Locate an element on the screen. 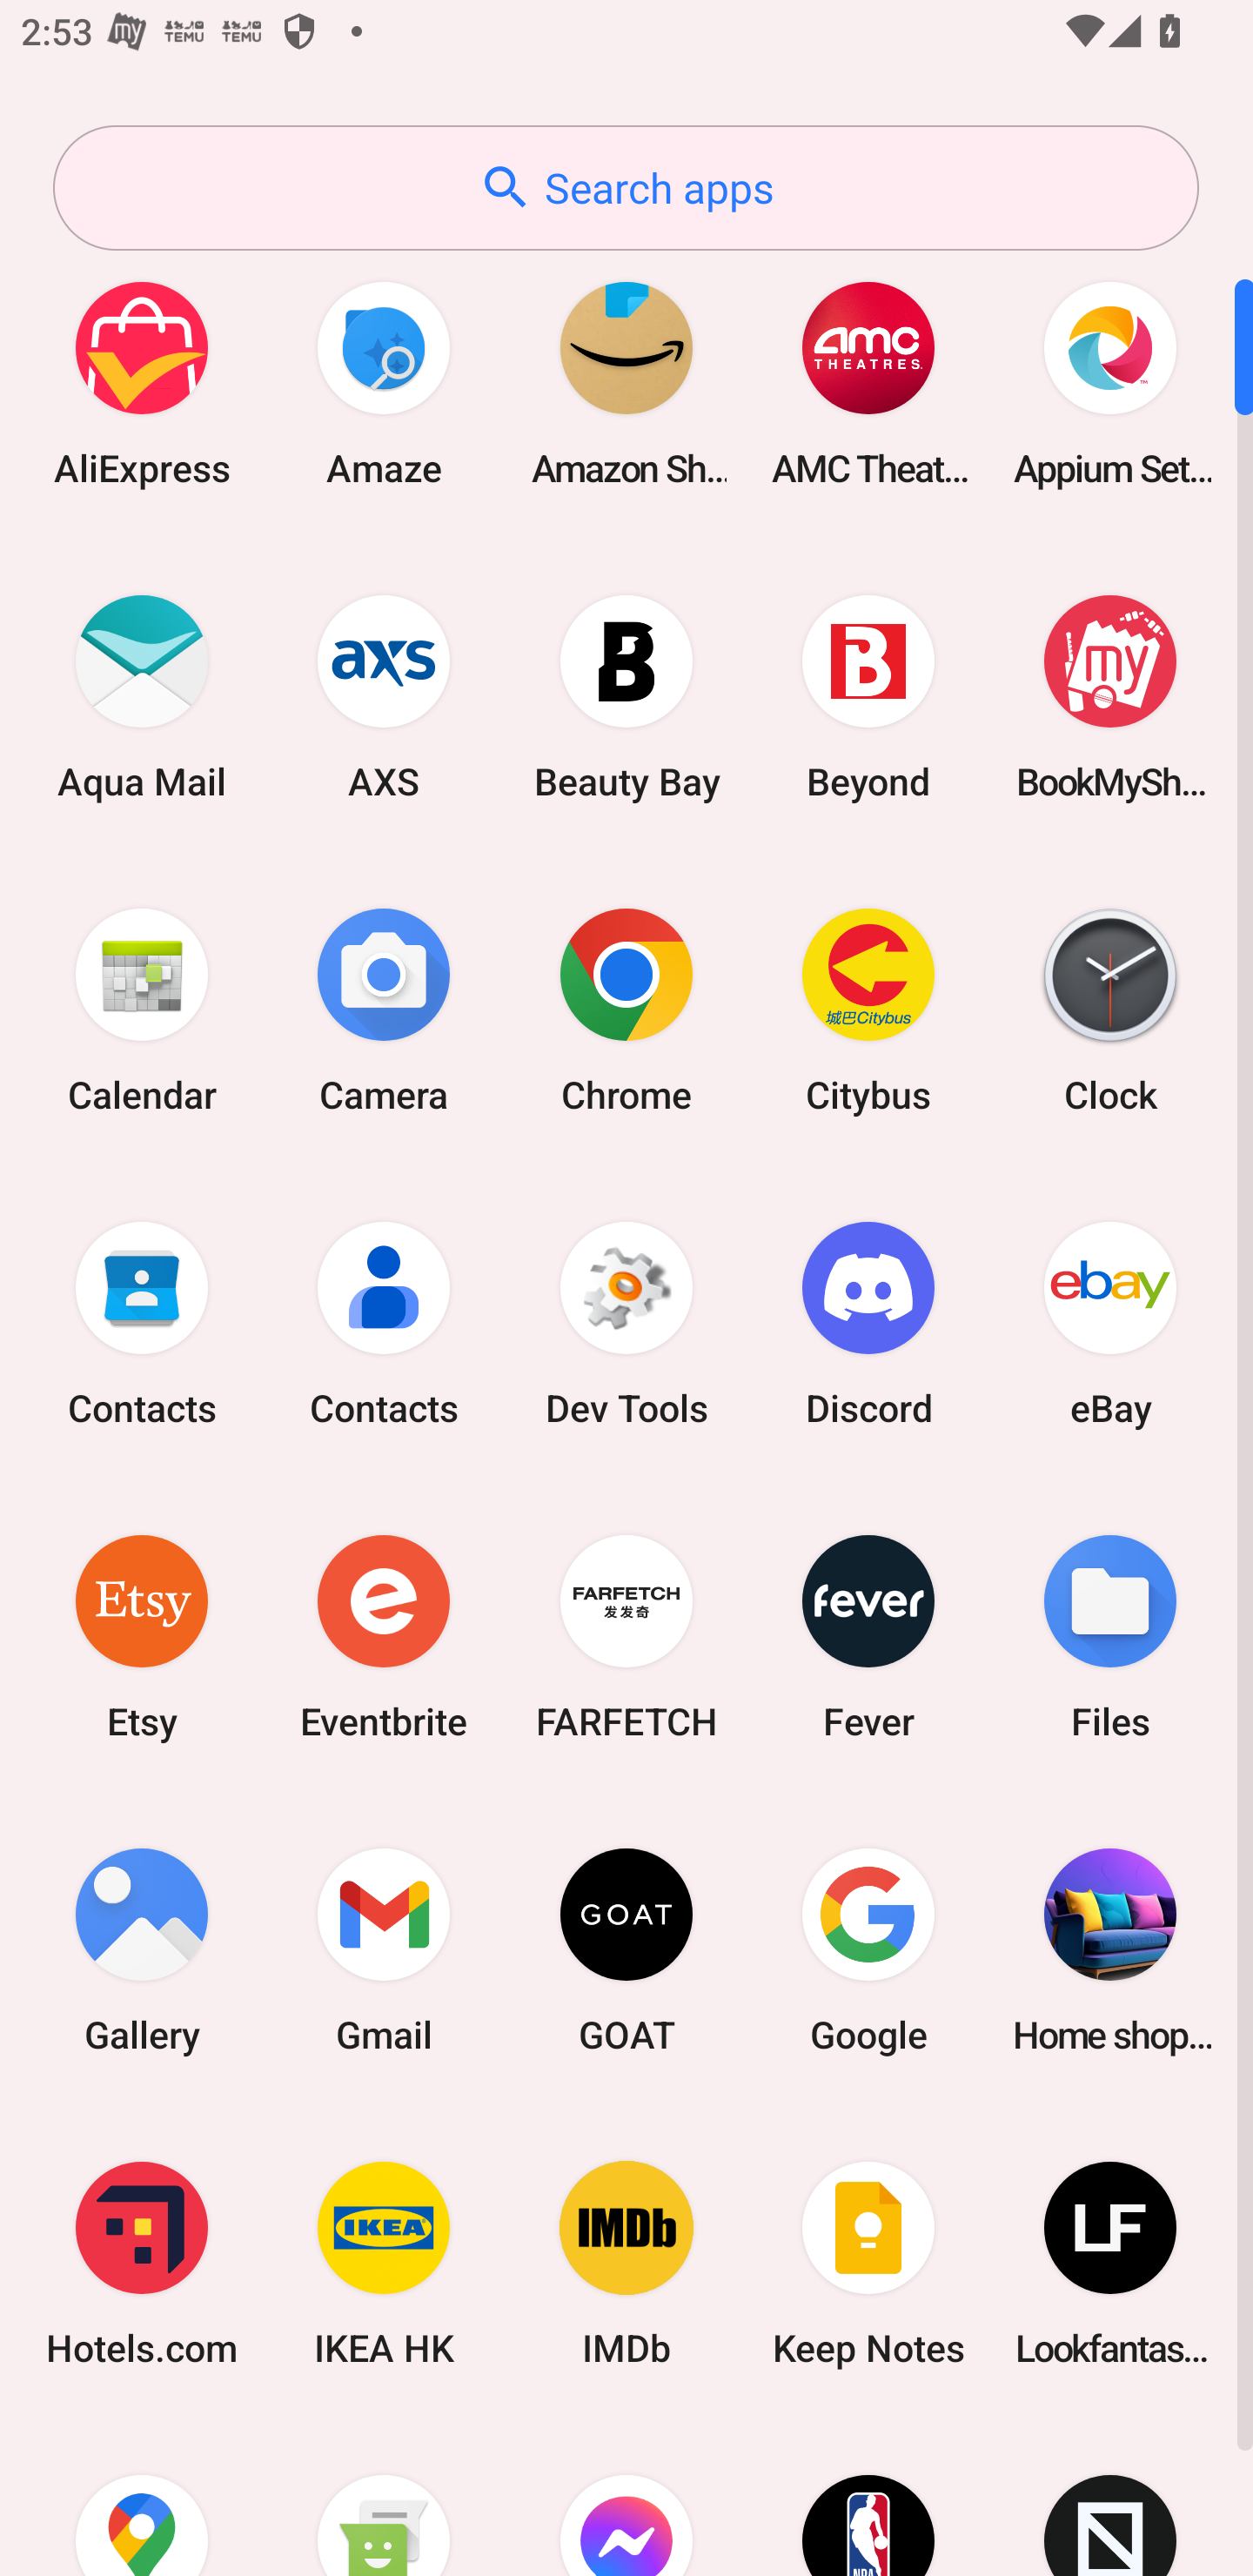 This screenshot has width=1253, height=2576. Amaze is located at coordinates (384, 383).